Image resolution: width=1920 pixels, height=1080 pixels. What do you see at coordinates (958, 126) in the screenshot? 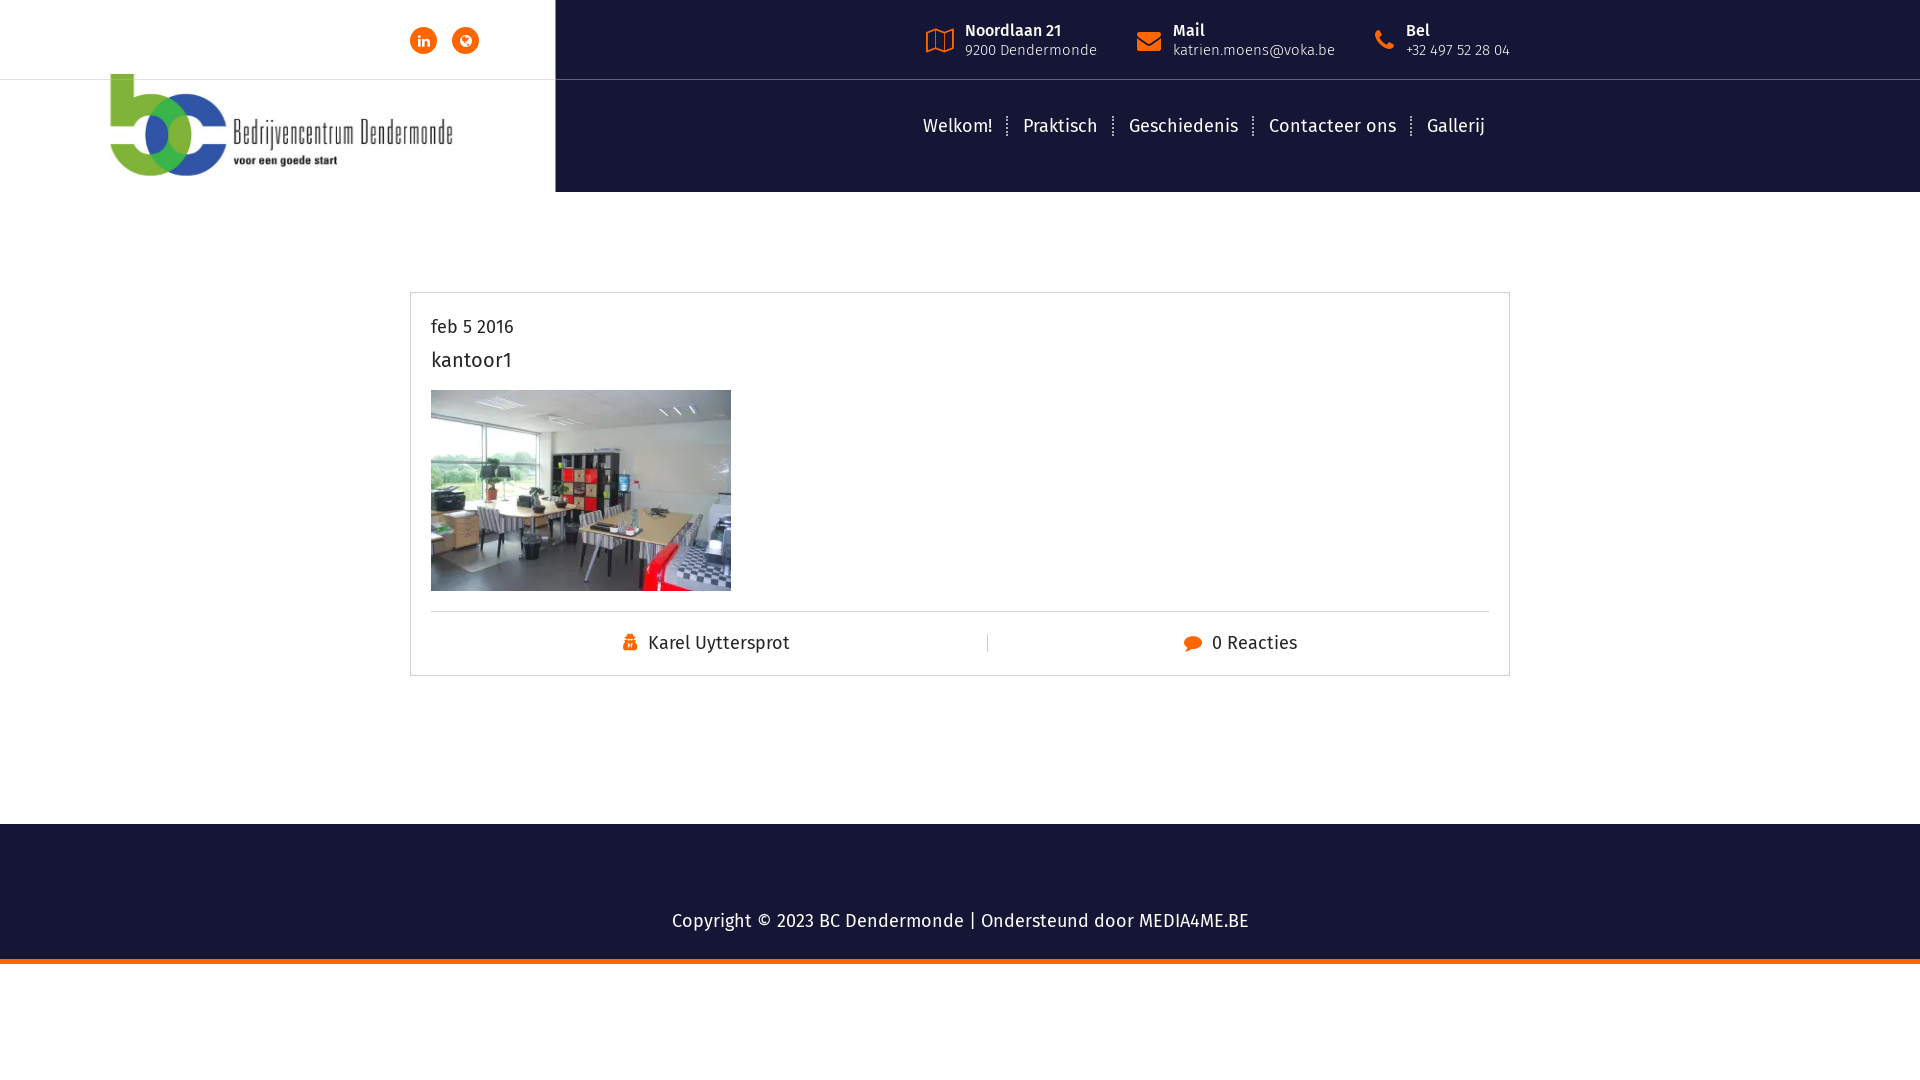
I see `Welkom!` at bounding box center [958, 126].